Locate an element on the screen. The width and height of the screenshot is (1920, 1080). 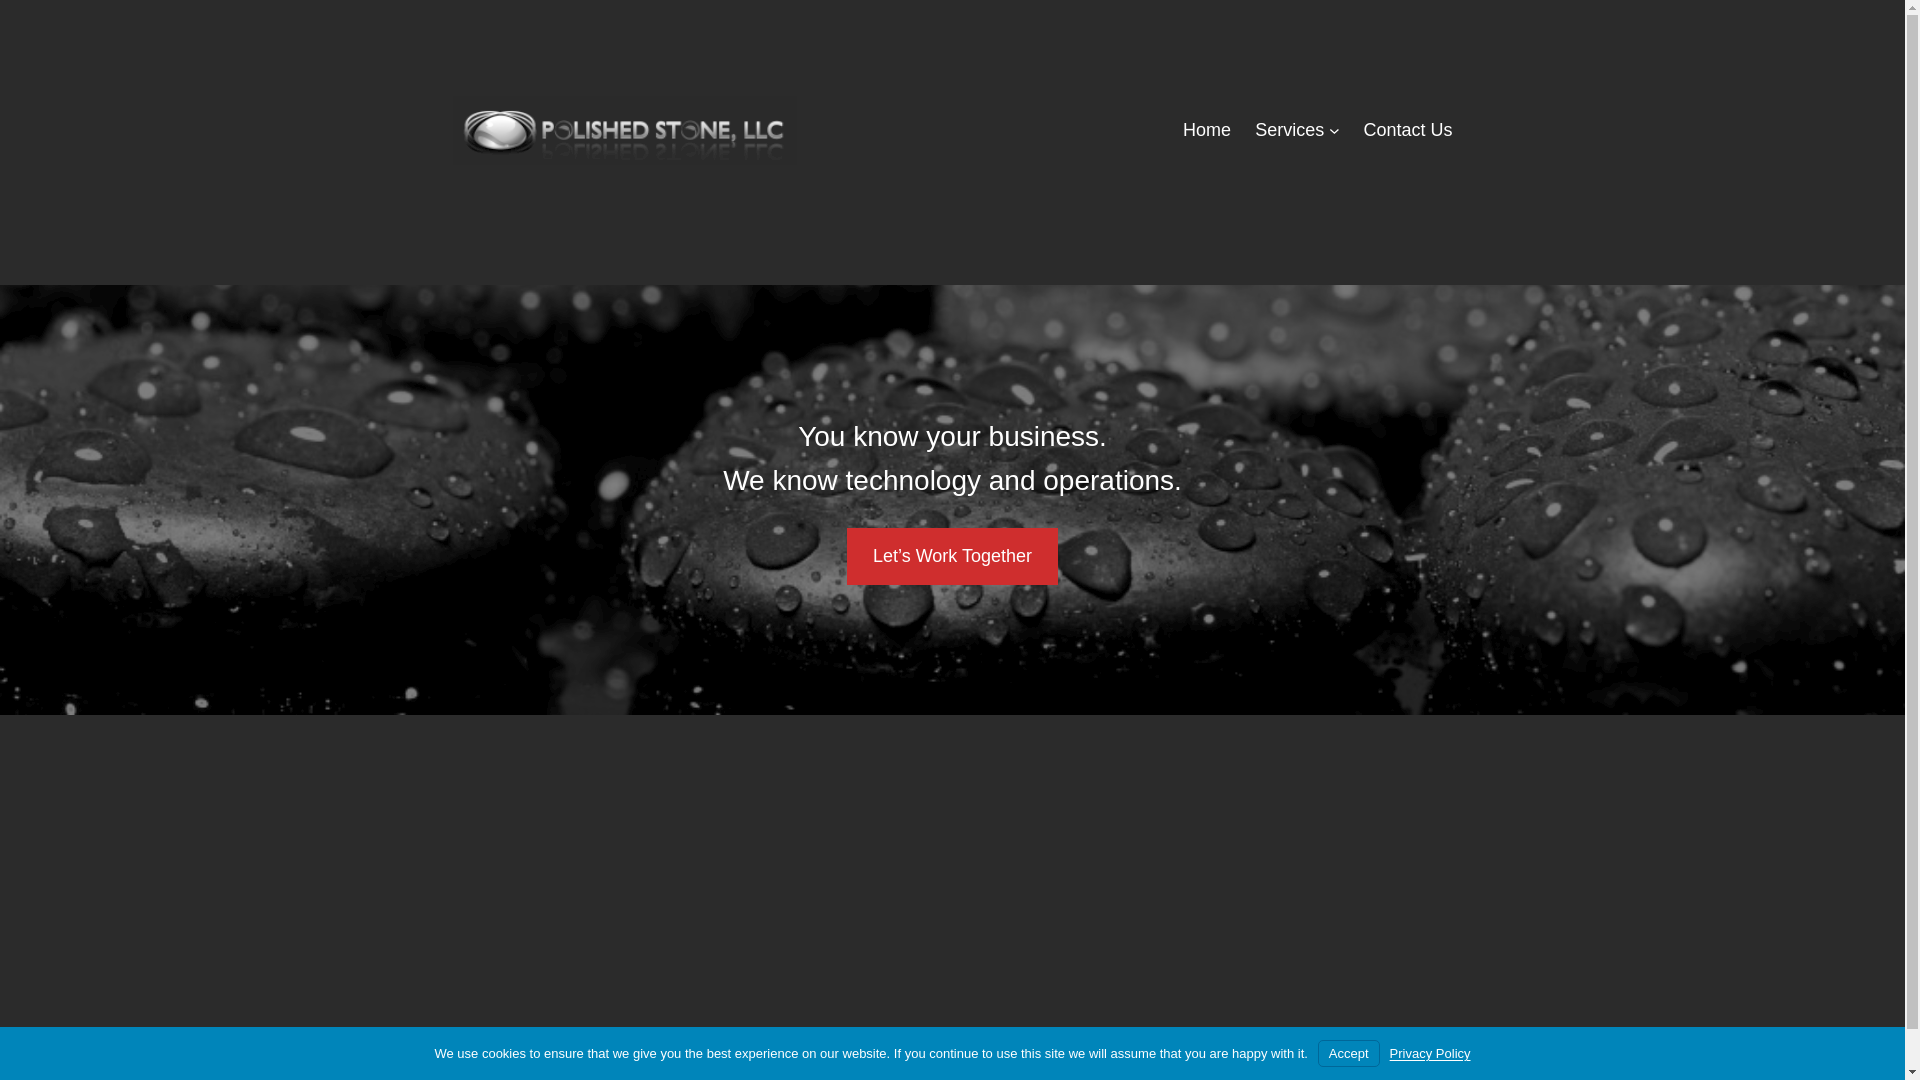
Contact Us is located at coordinates (1407, 130).